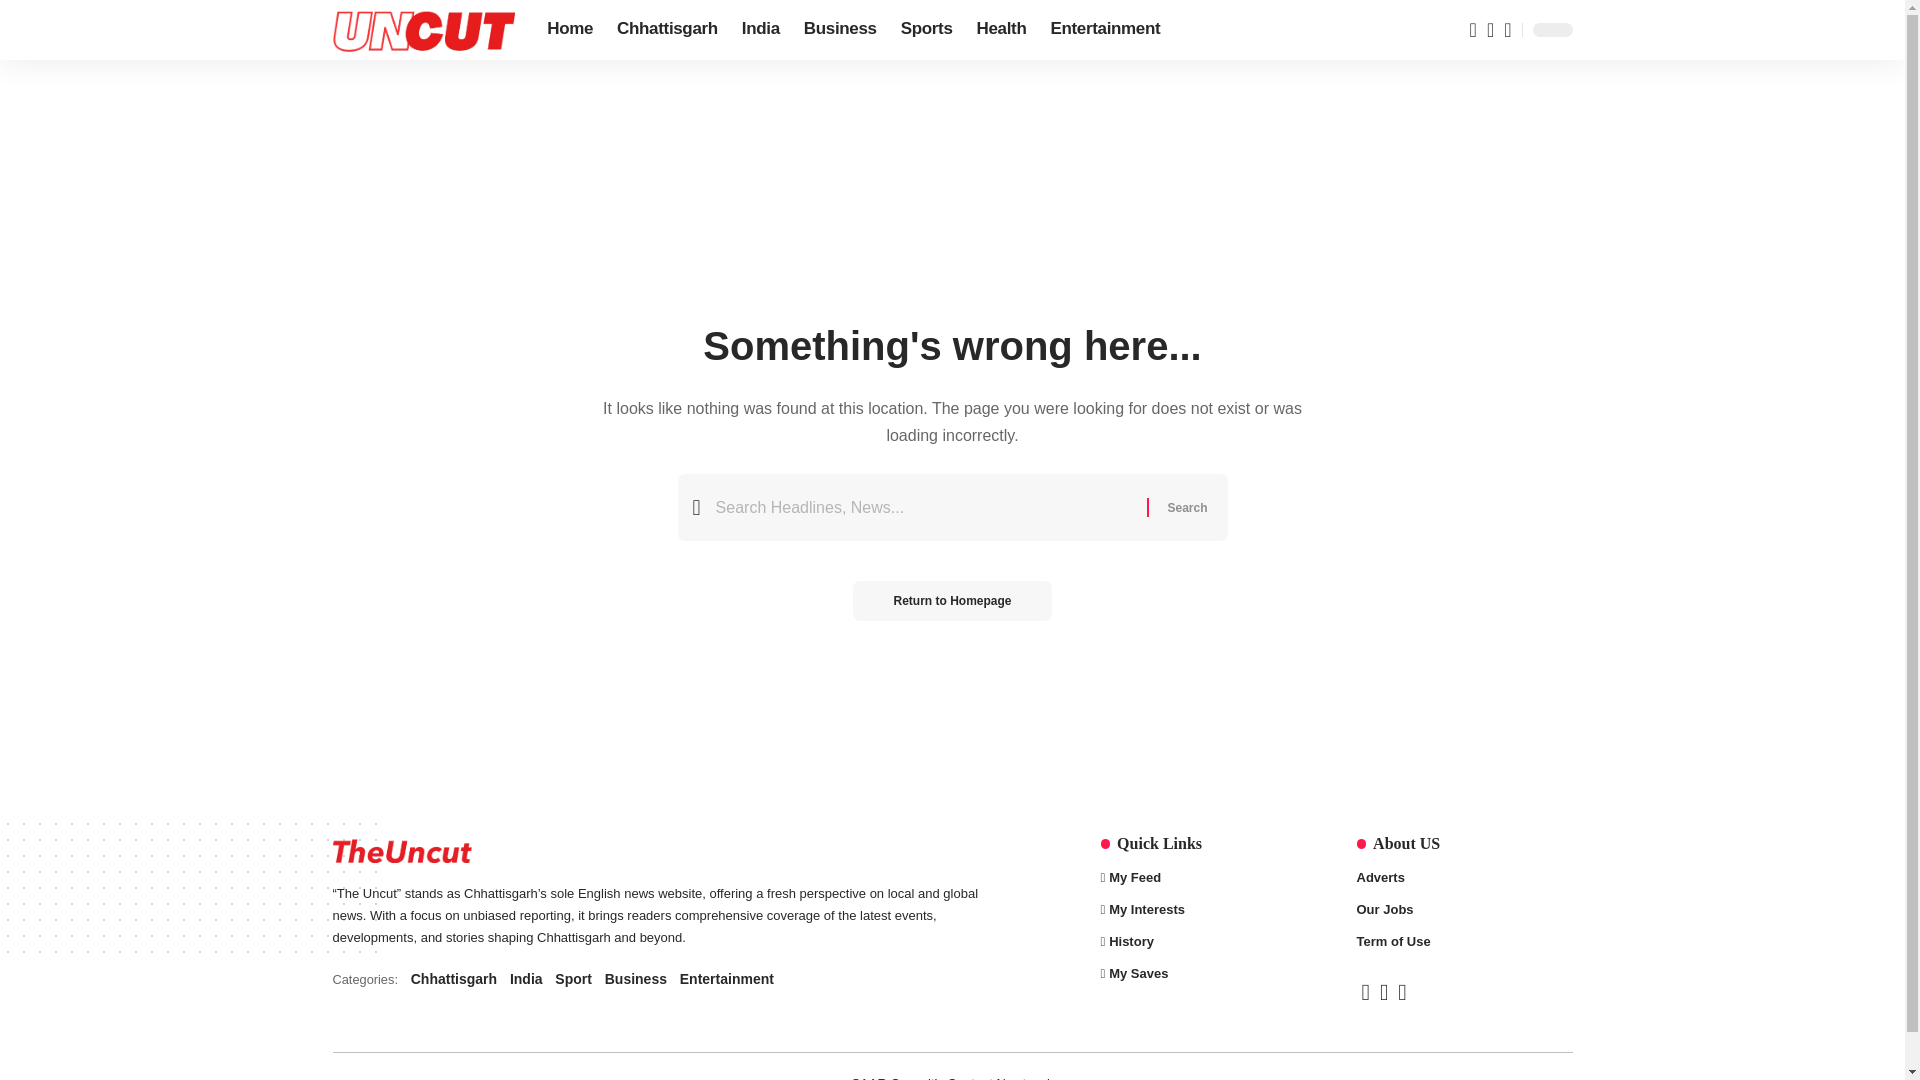 Image resolution: width=1920 pixels, height=1080 pixels. Describe the element at coordinates (1104, 30) in the screenshot. I see `Home` at that location.